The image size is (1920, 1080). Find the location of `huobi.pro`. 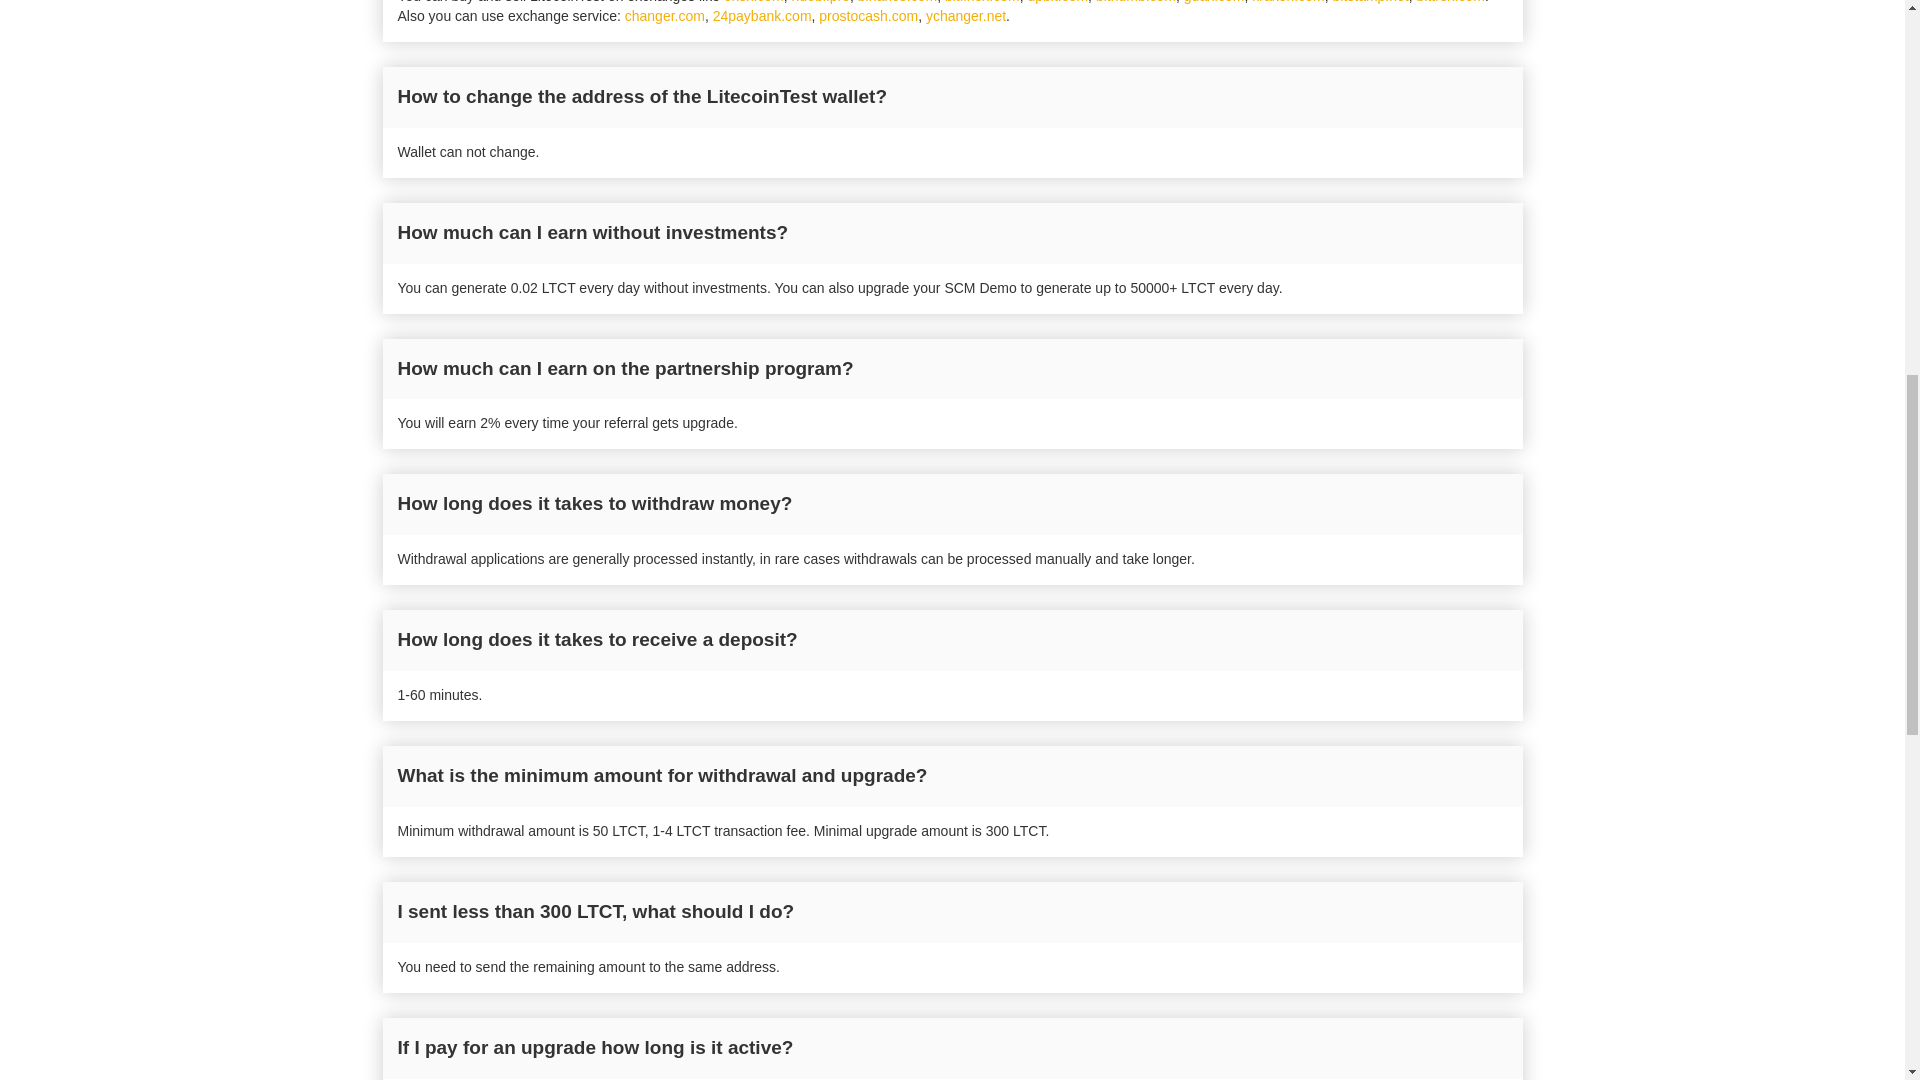

huobi.pro is located at coordinates (820, 2).